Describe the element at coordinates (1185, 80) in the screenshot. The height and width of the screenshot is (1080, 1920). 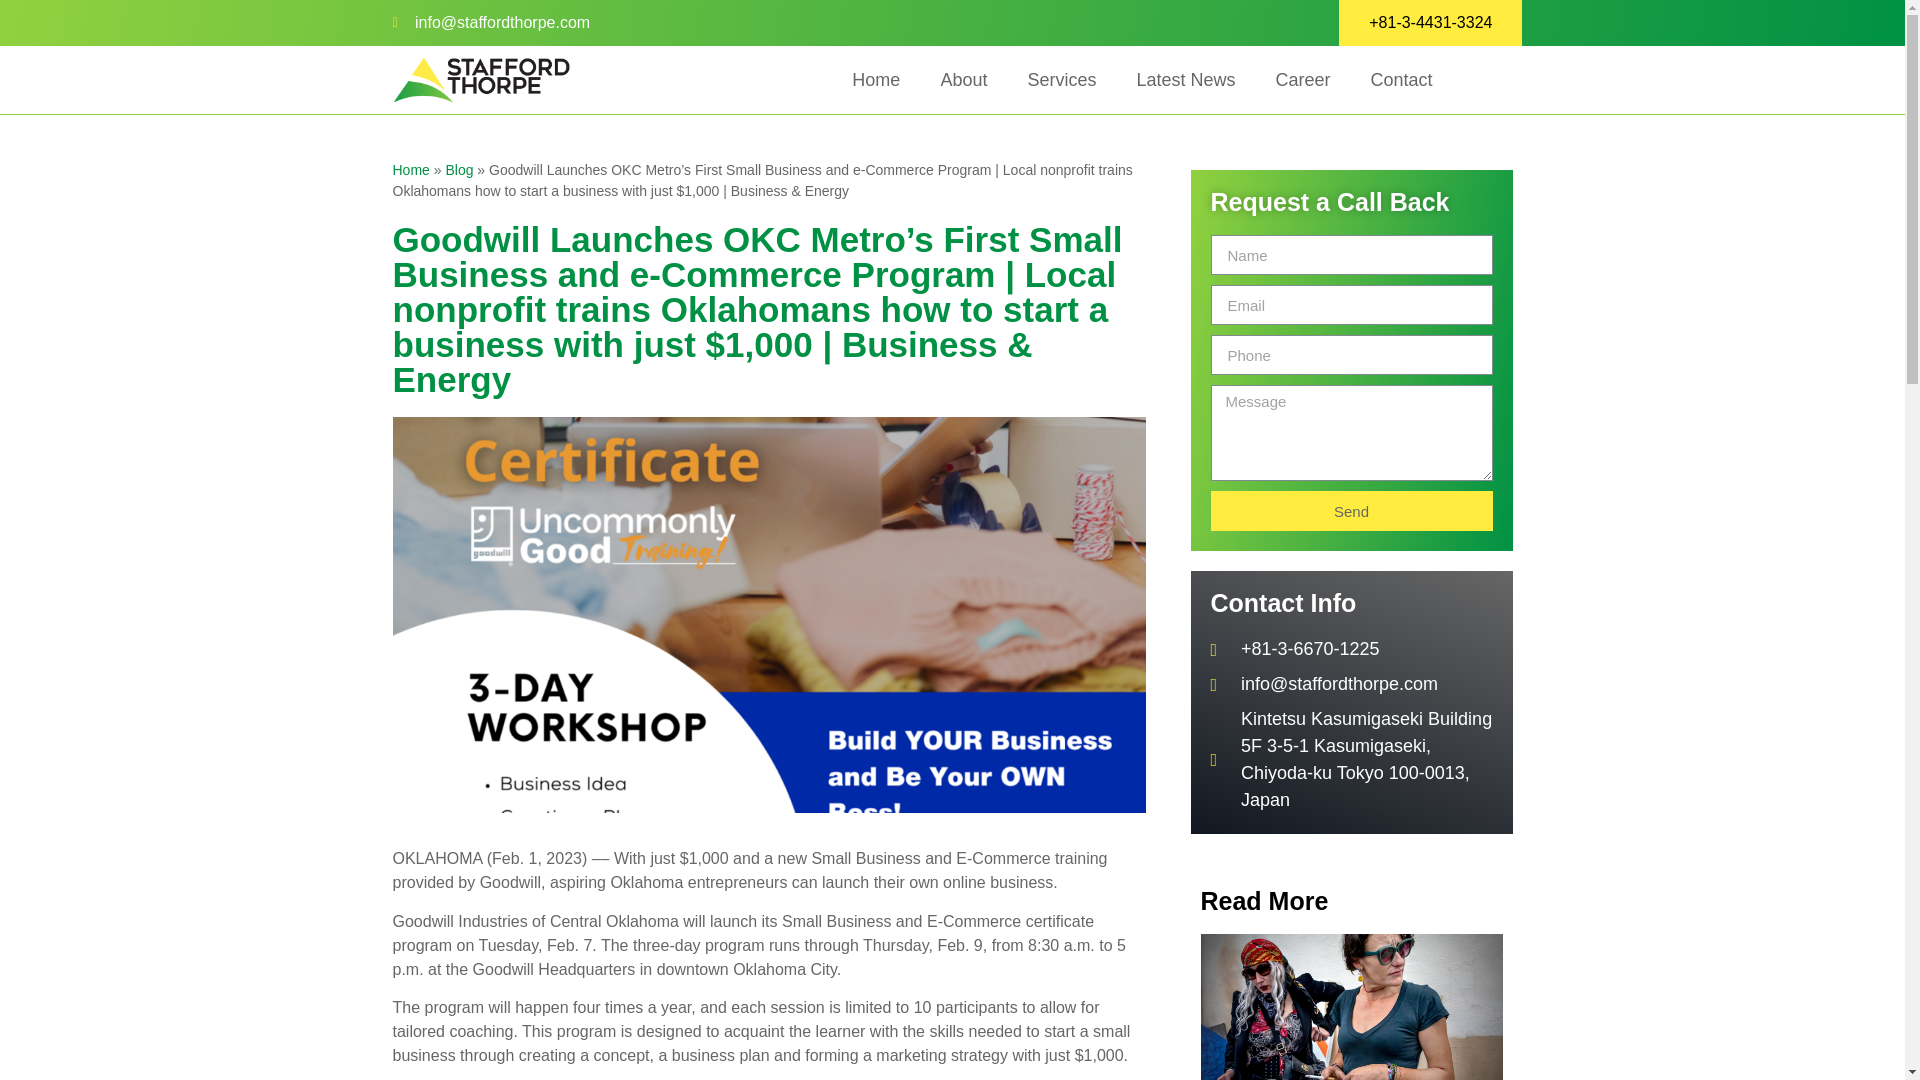
I see `Latest News` at that location.